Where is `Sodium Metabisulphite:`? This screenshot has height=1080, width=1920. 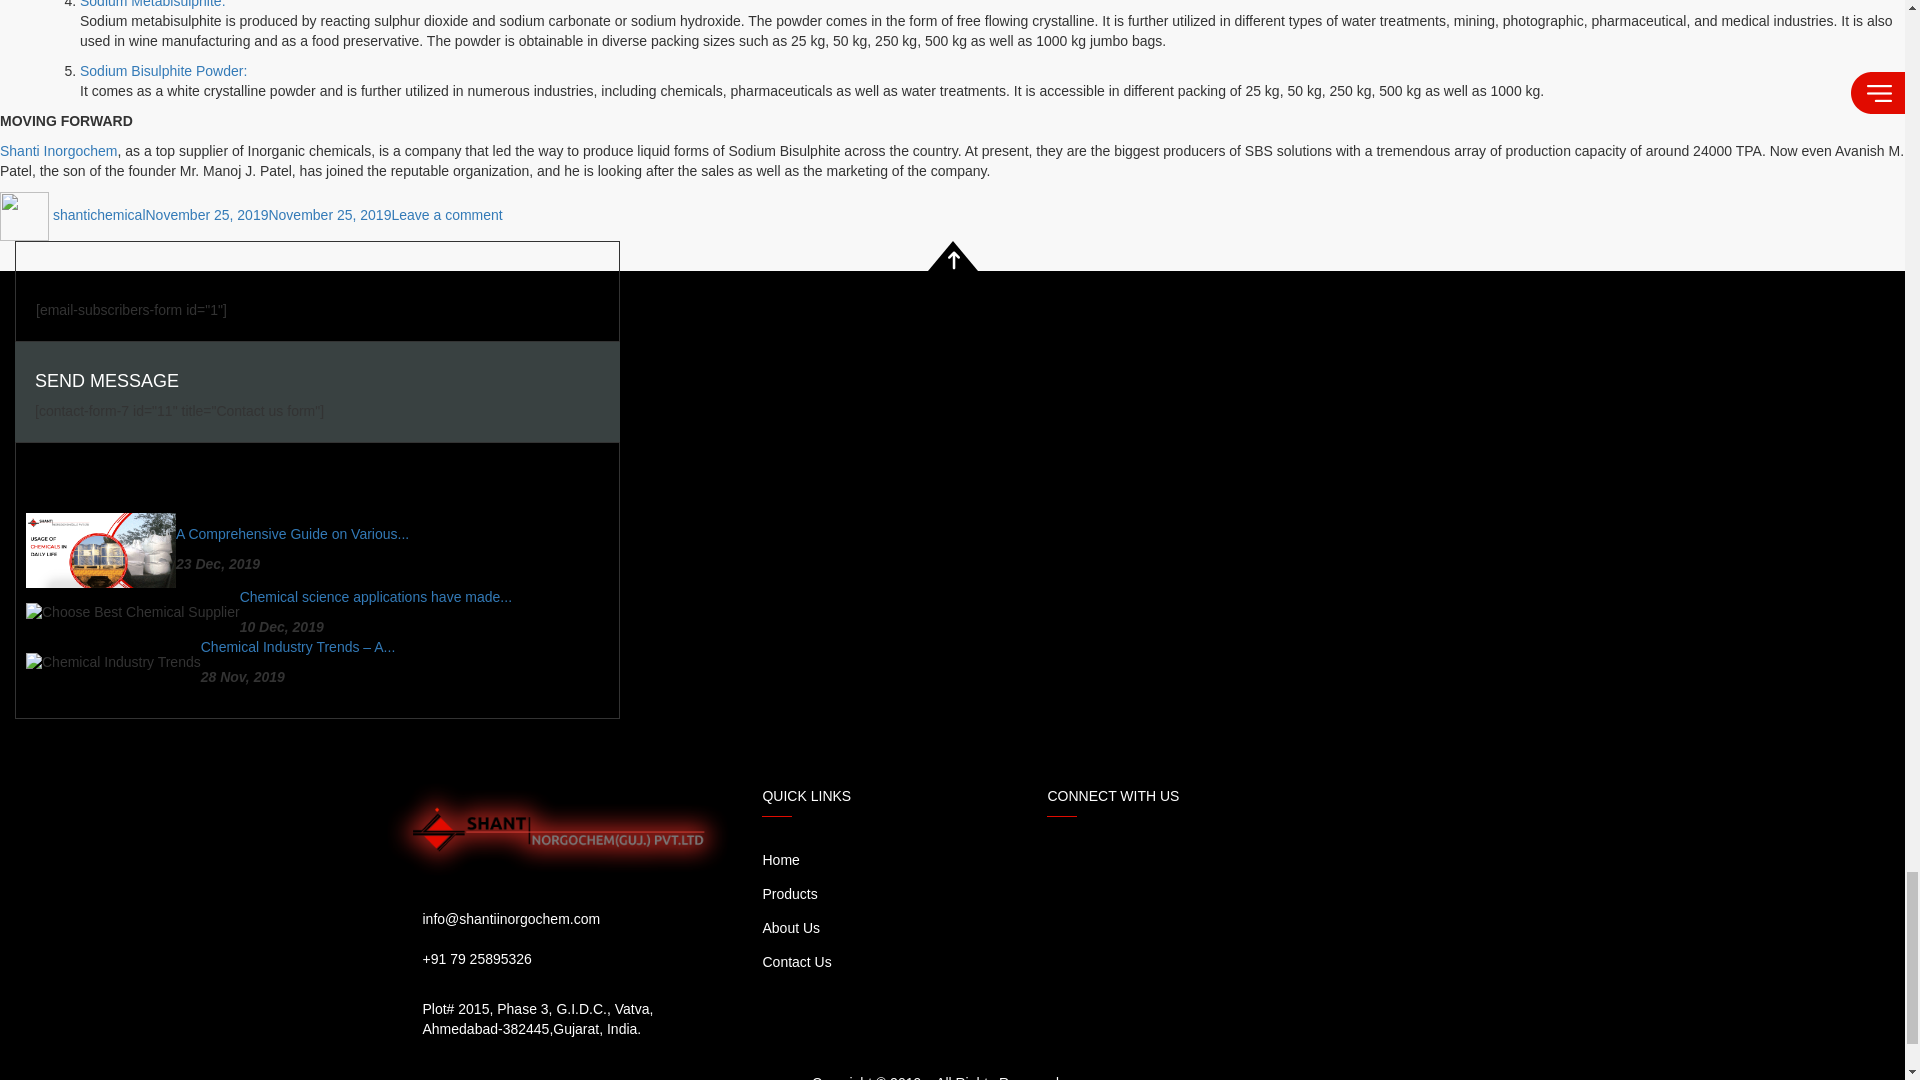 Sodium Metabisulphite: is located at coordinates (376, 596).